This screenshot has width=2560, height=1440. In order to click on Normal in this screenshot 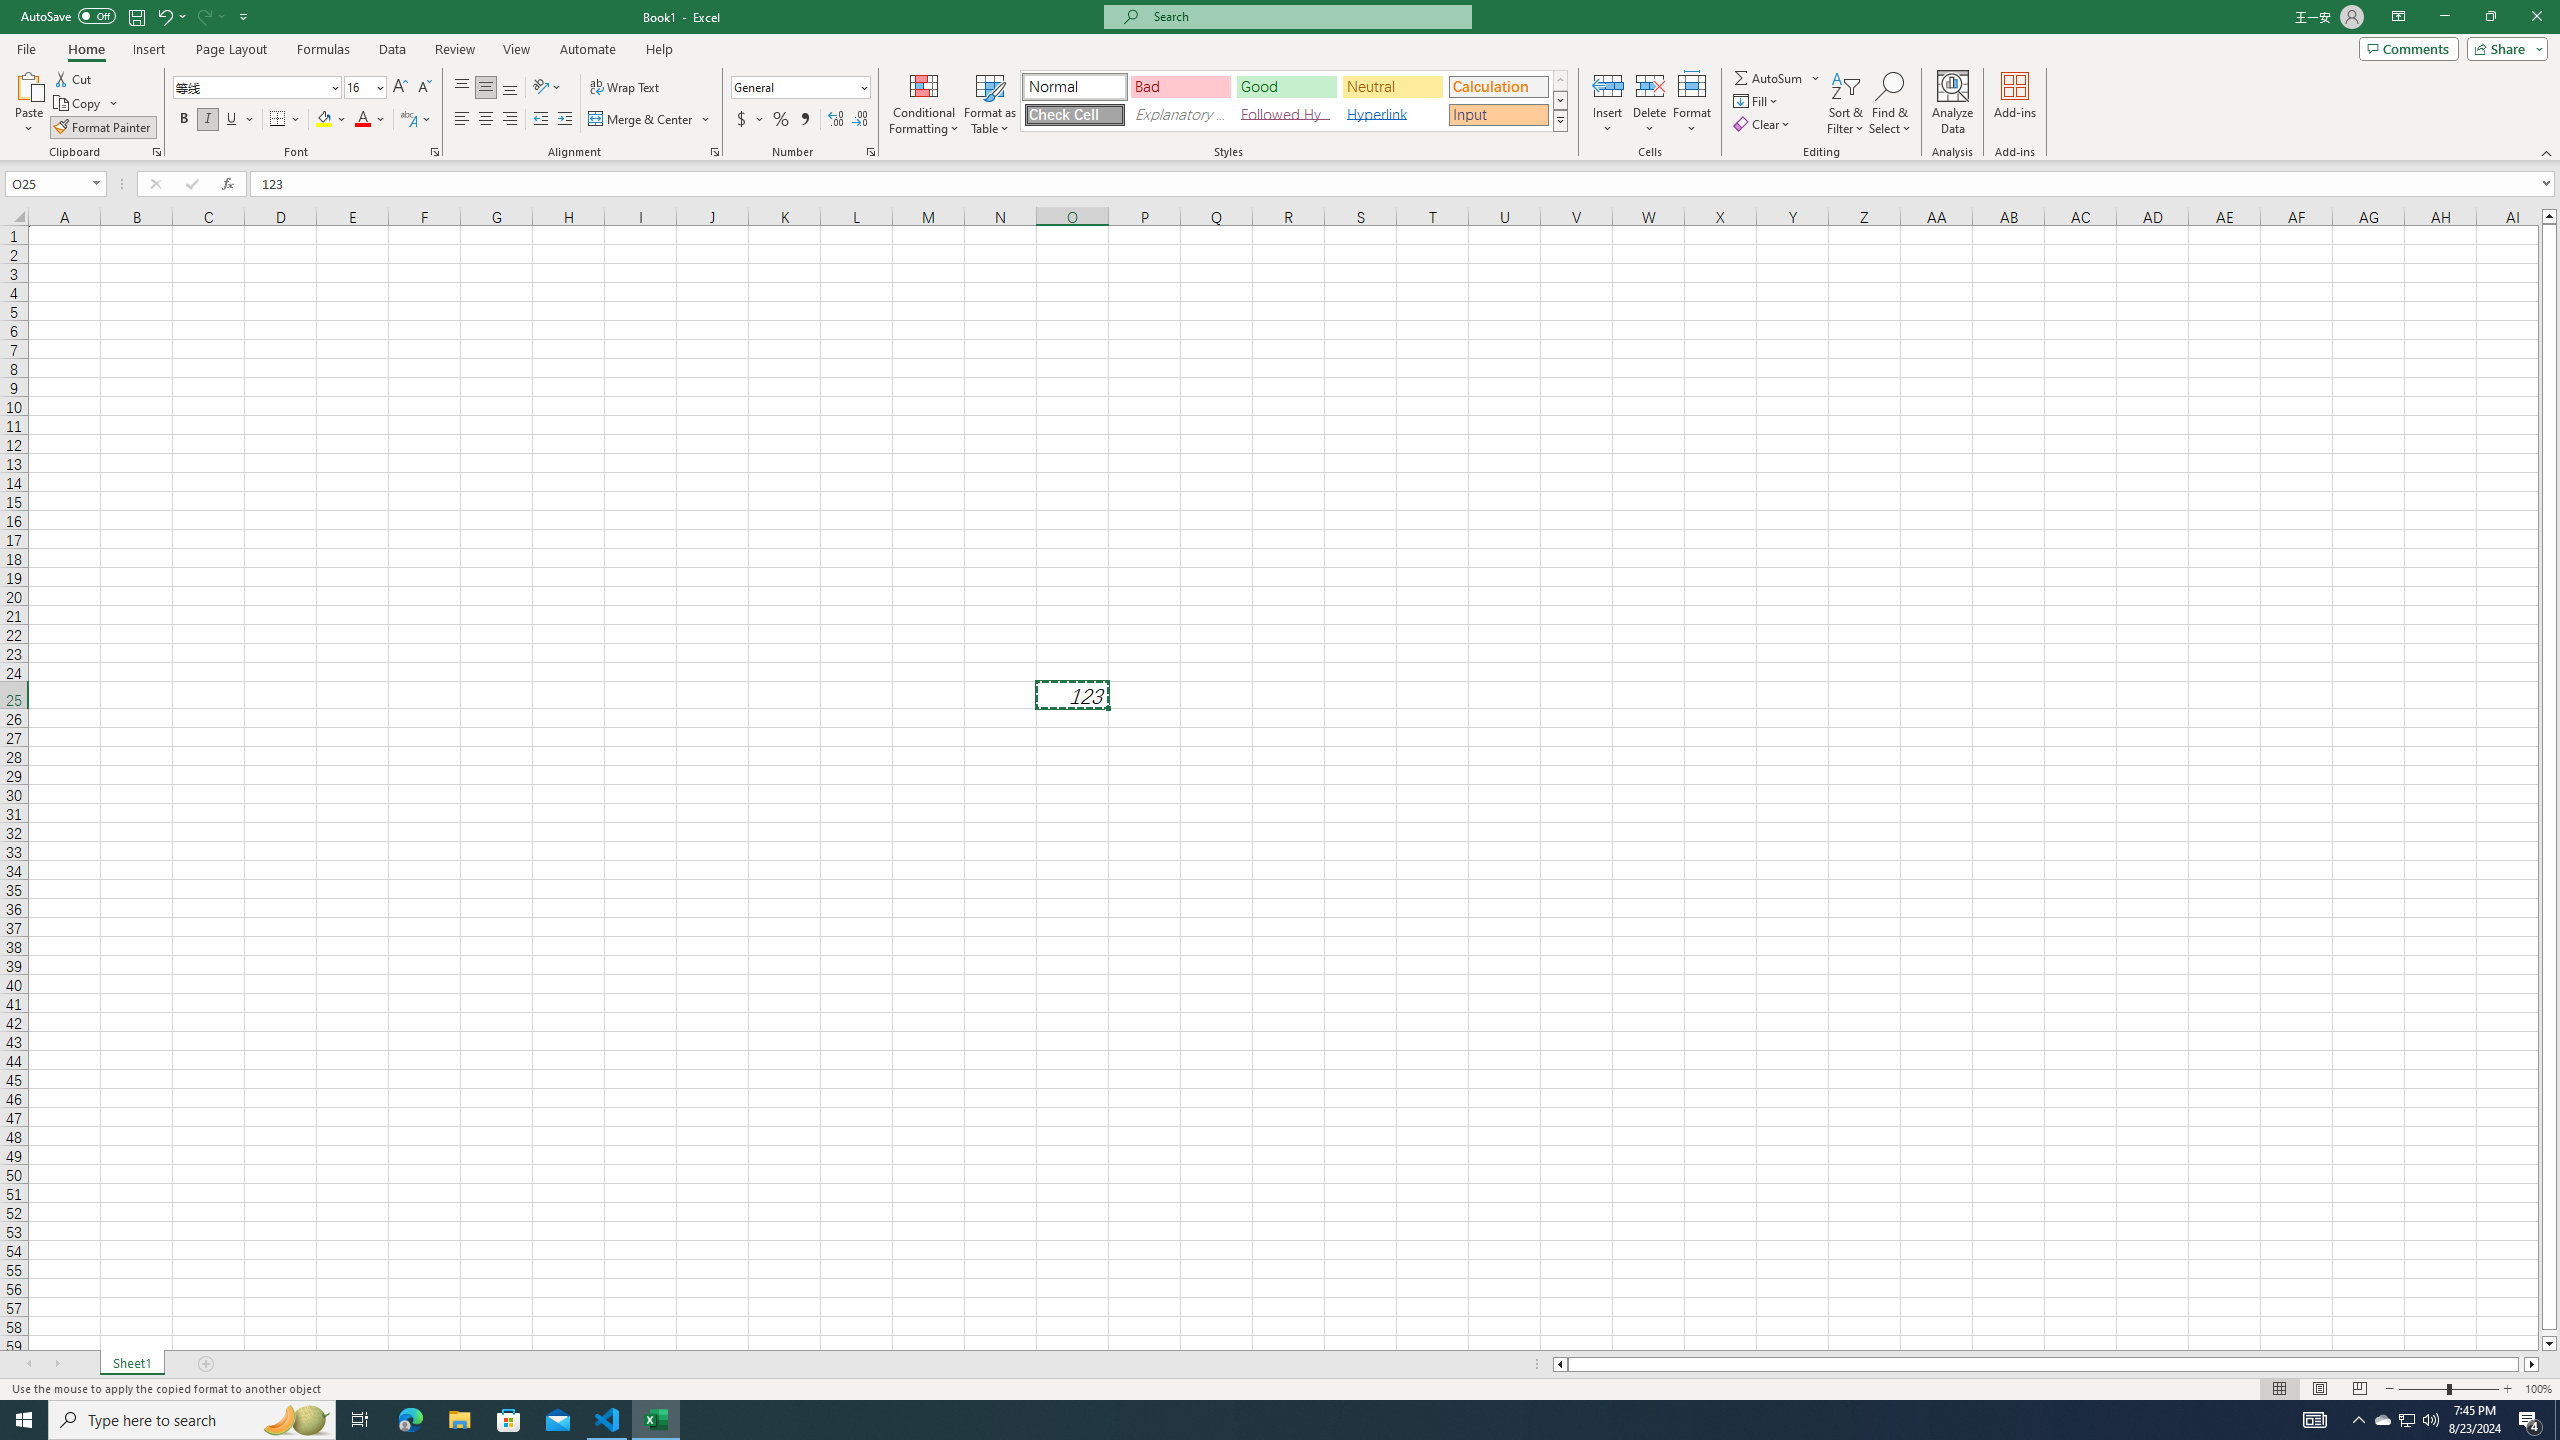, I will do `click(1074, 86)`.